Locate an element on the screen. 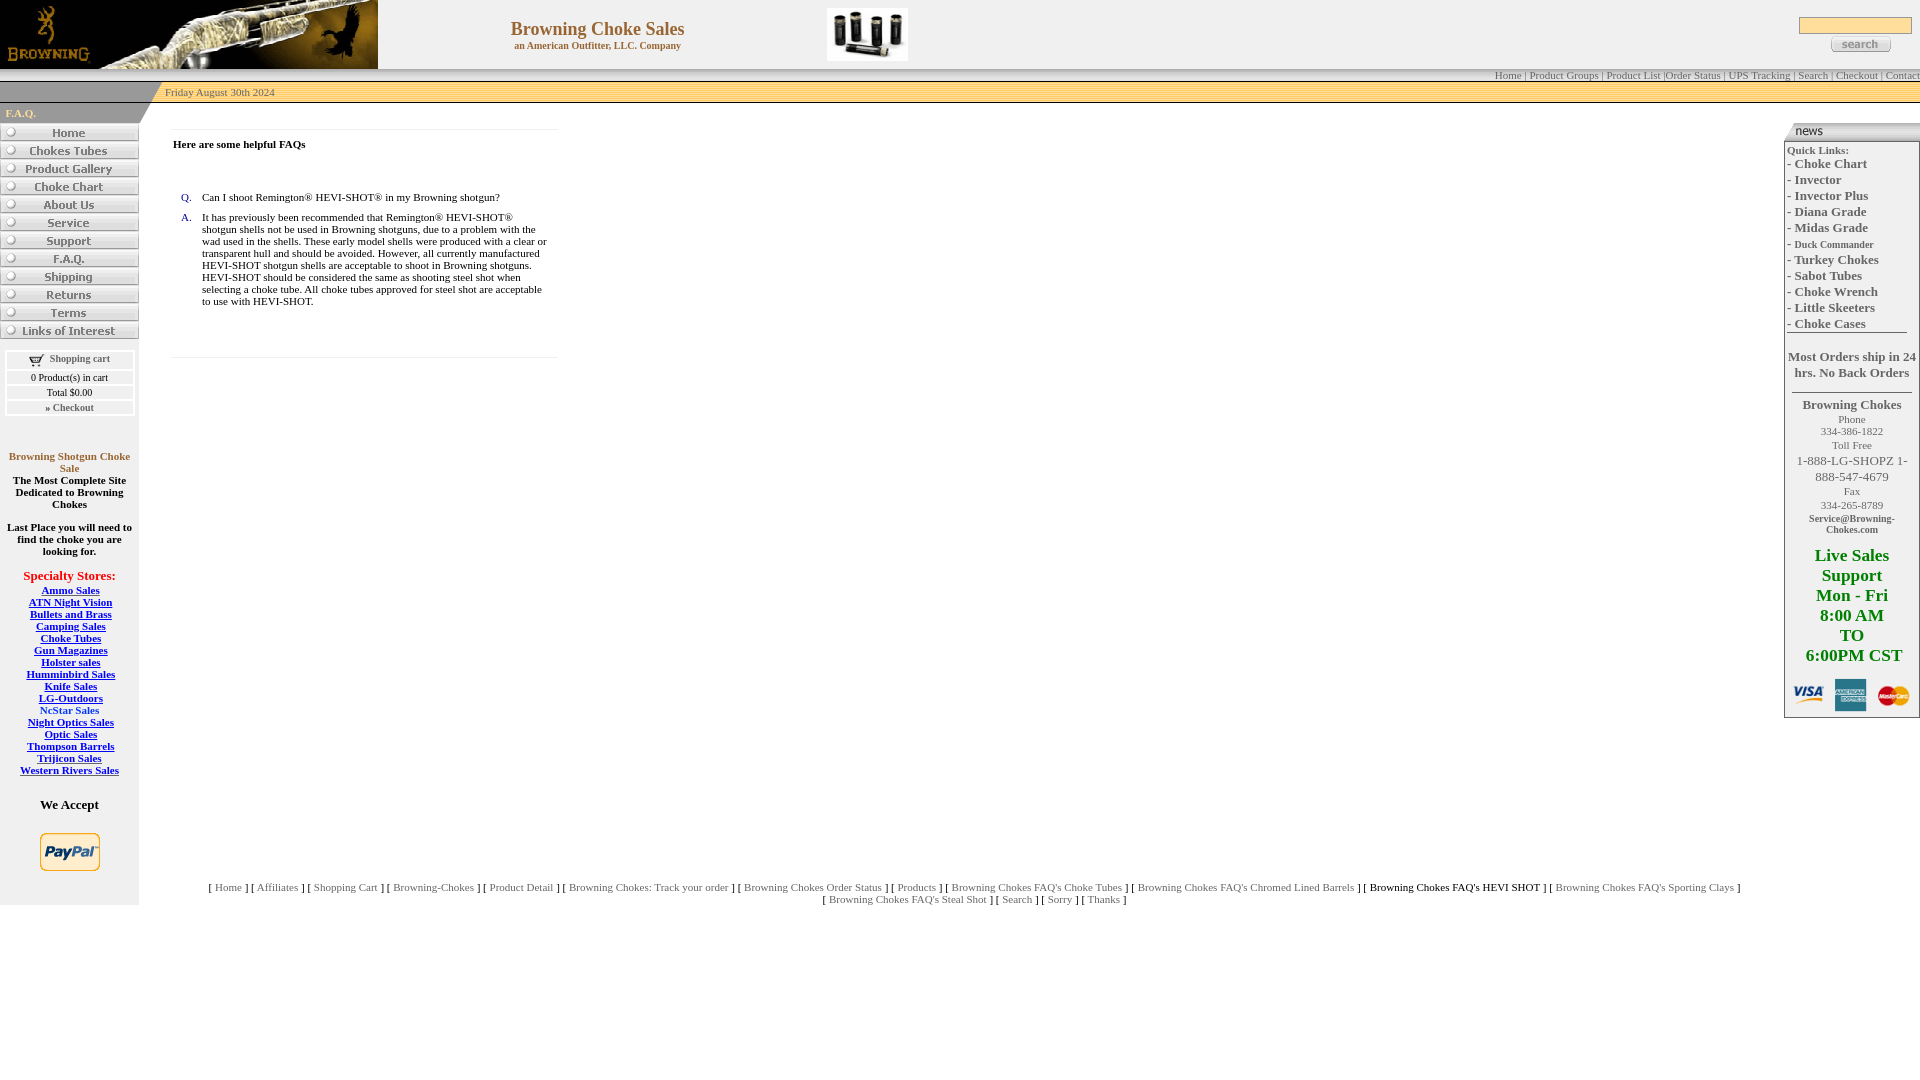 The height and width of the screenshot is (1080, 1920). Checkout is located at coordinates (1856, 75).